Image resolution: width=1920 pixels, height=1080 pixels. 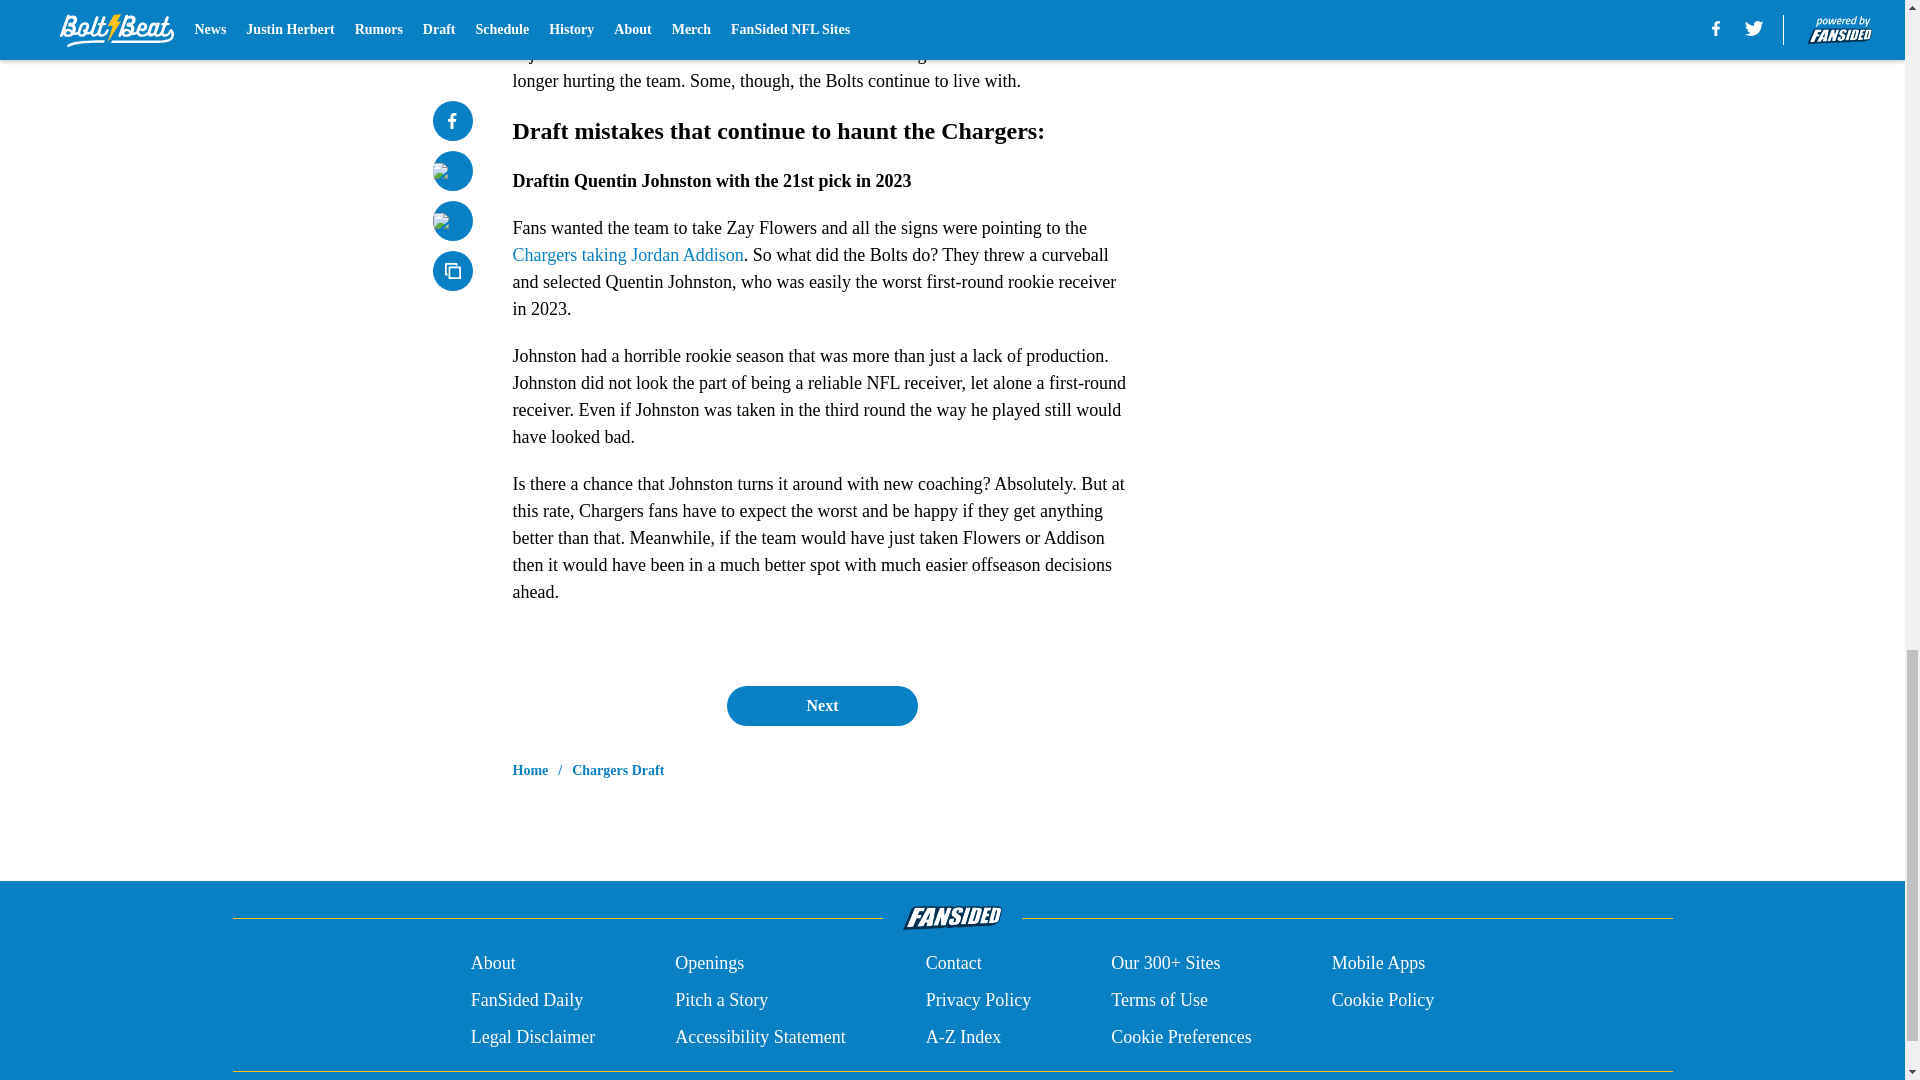 What do you see at coordinates (628, 254) in the screenshot?
I see `Chargers taking Jordan Addison` at bounding box center [628, 254].